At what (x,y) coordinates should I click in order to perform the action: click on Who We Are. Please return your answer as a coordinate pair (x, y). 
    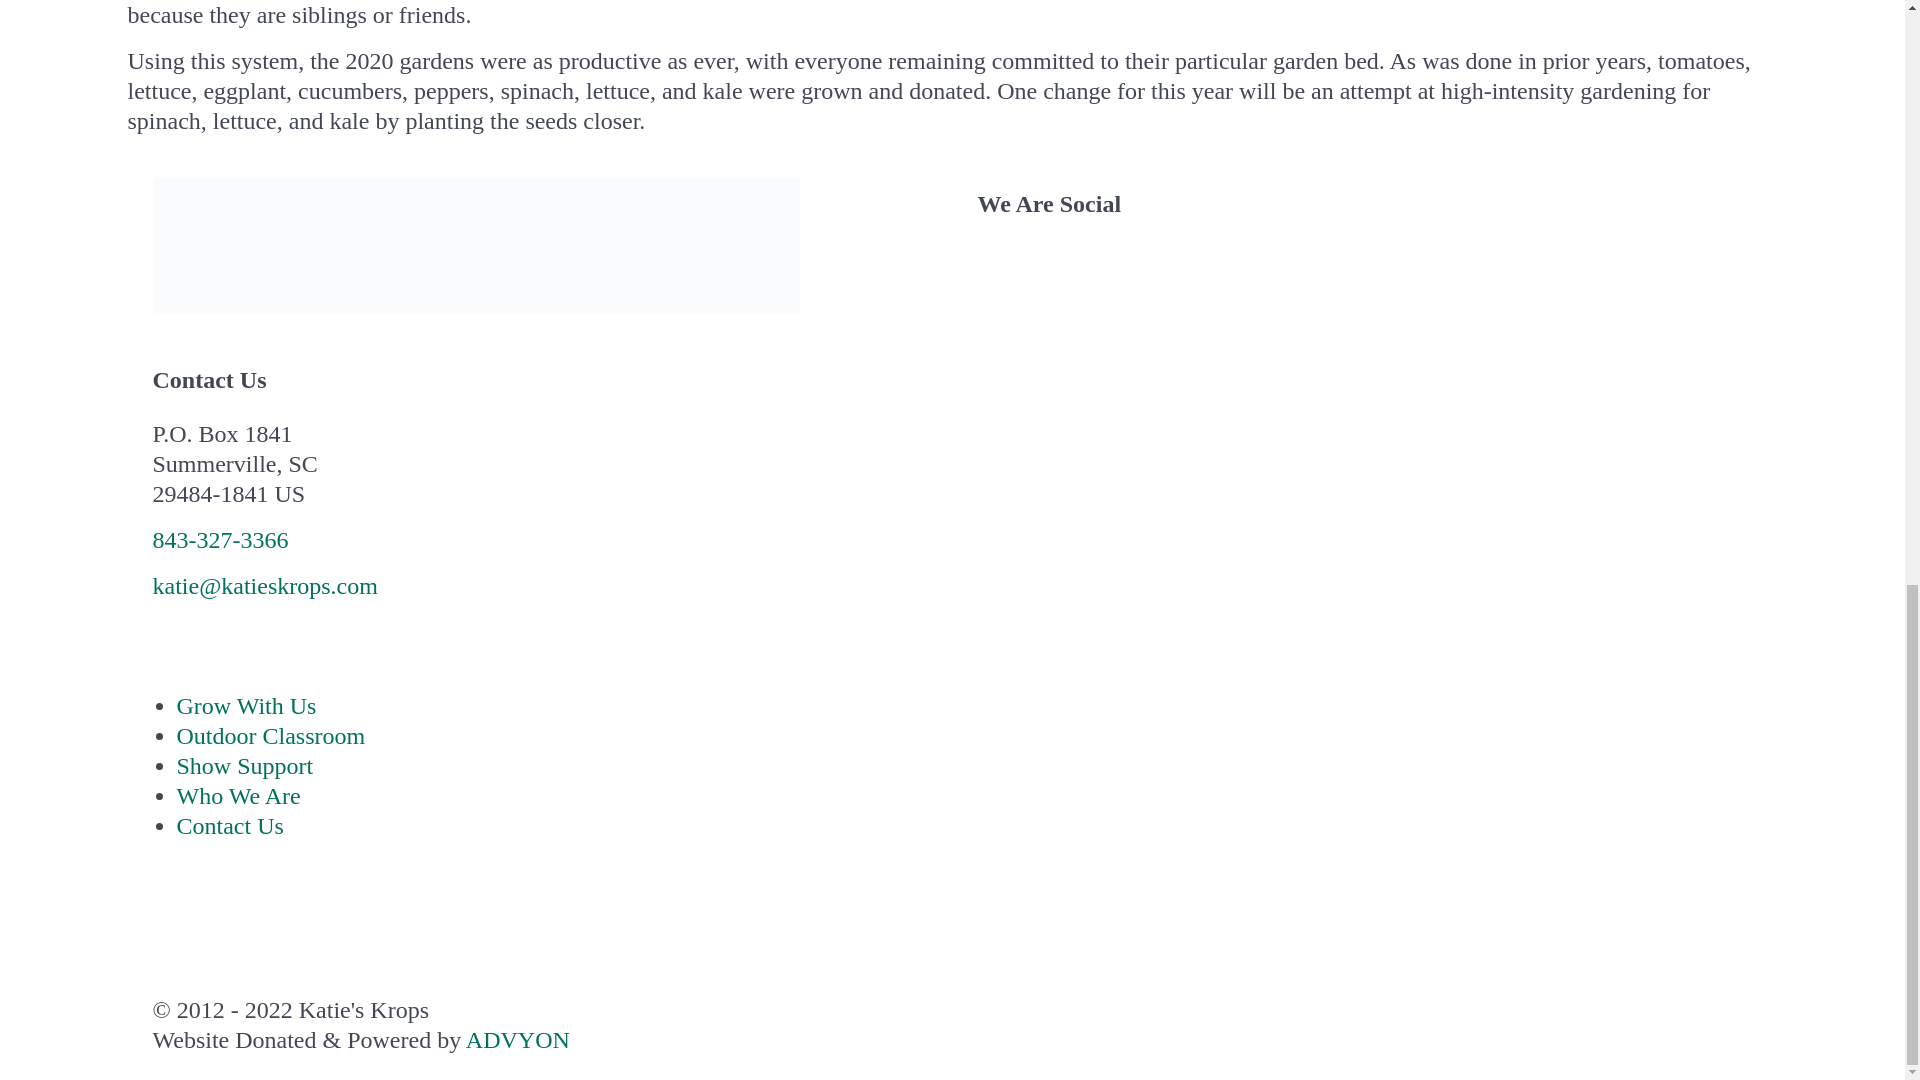
    Looking at the image, I should click on (238, 796).